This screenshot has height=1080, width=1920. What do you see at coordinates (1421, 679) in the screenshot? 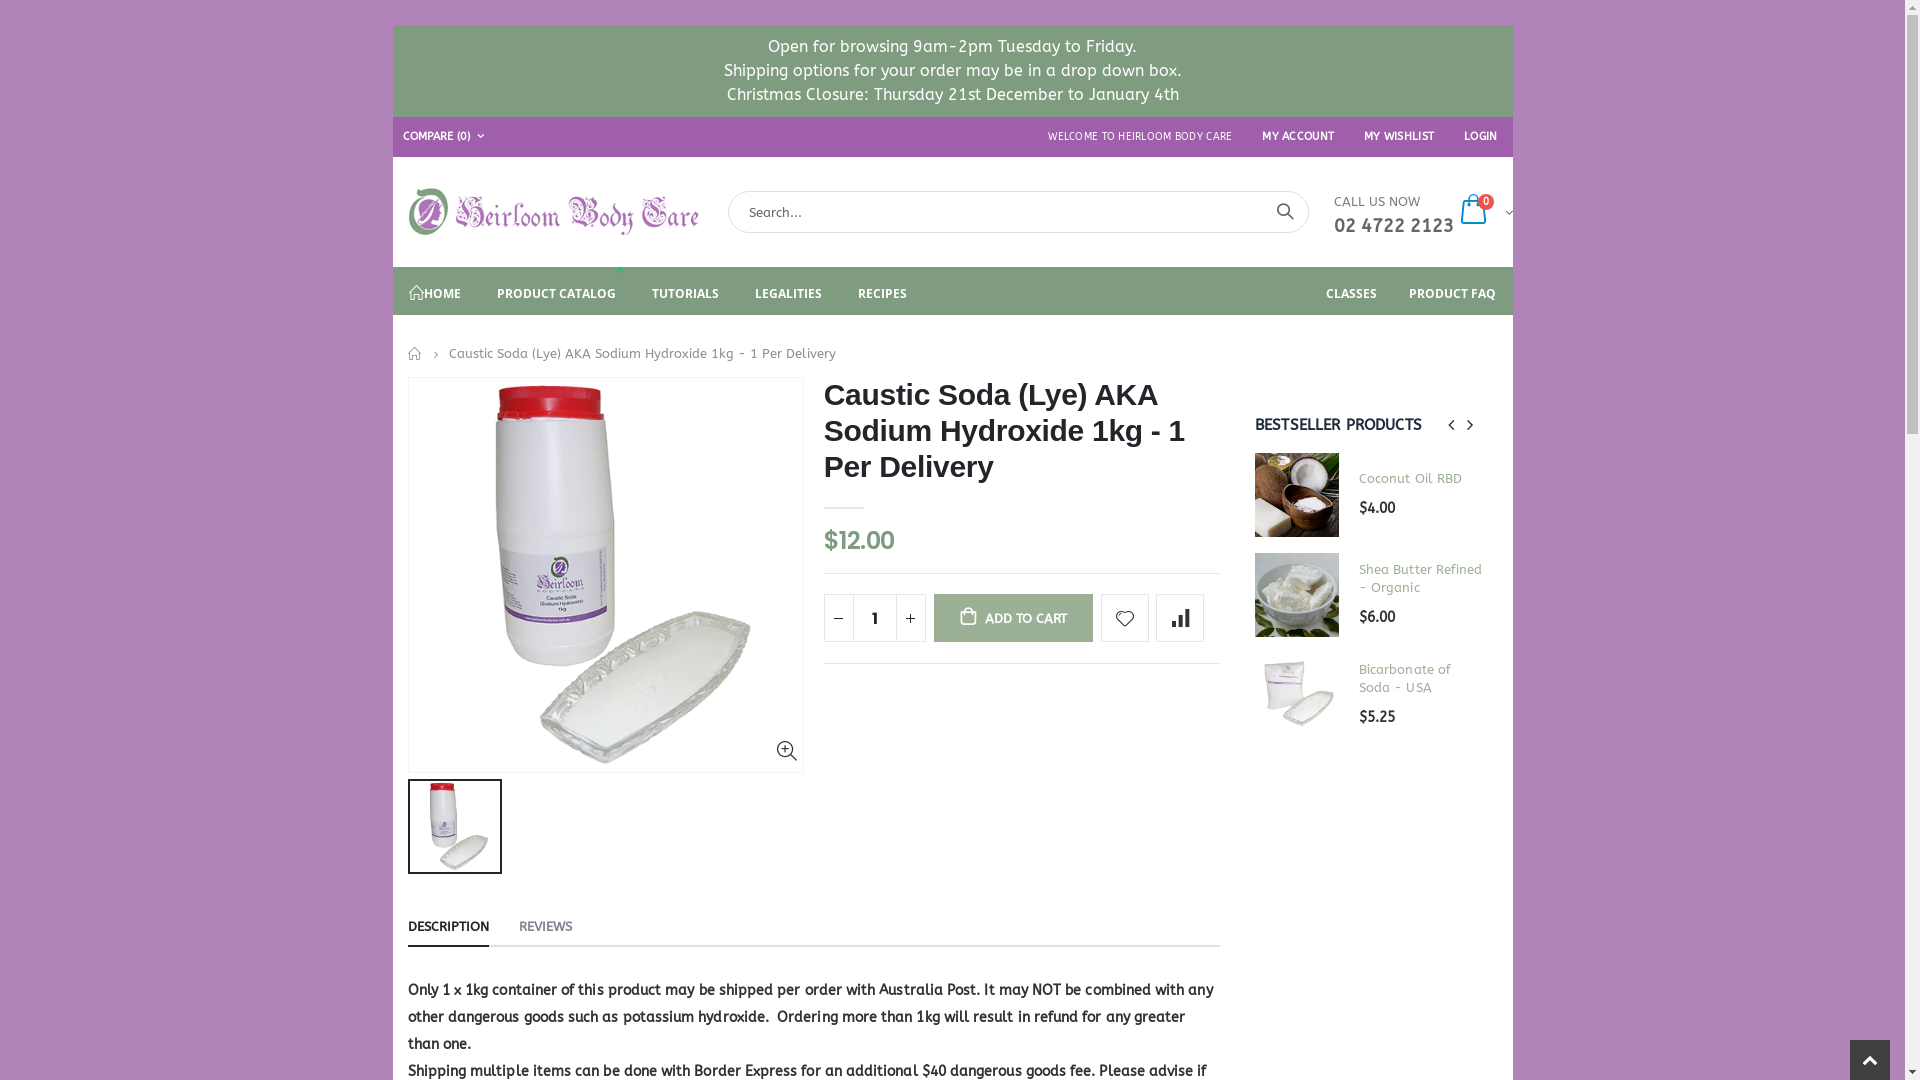
I see `Citric Acid` at bounding box center [1421, 679].